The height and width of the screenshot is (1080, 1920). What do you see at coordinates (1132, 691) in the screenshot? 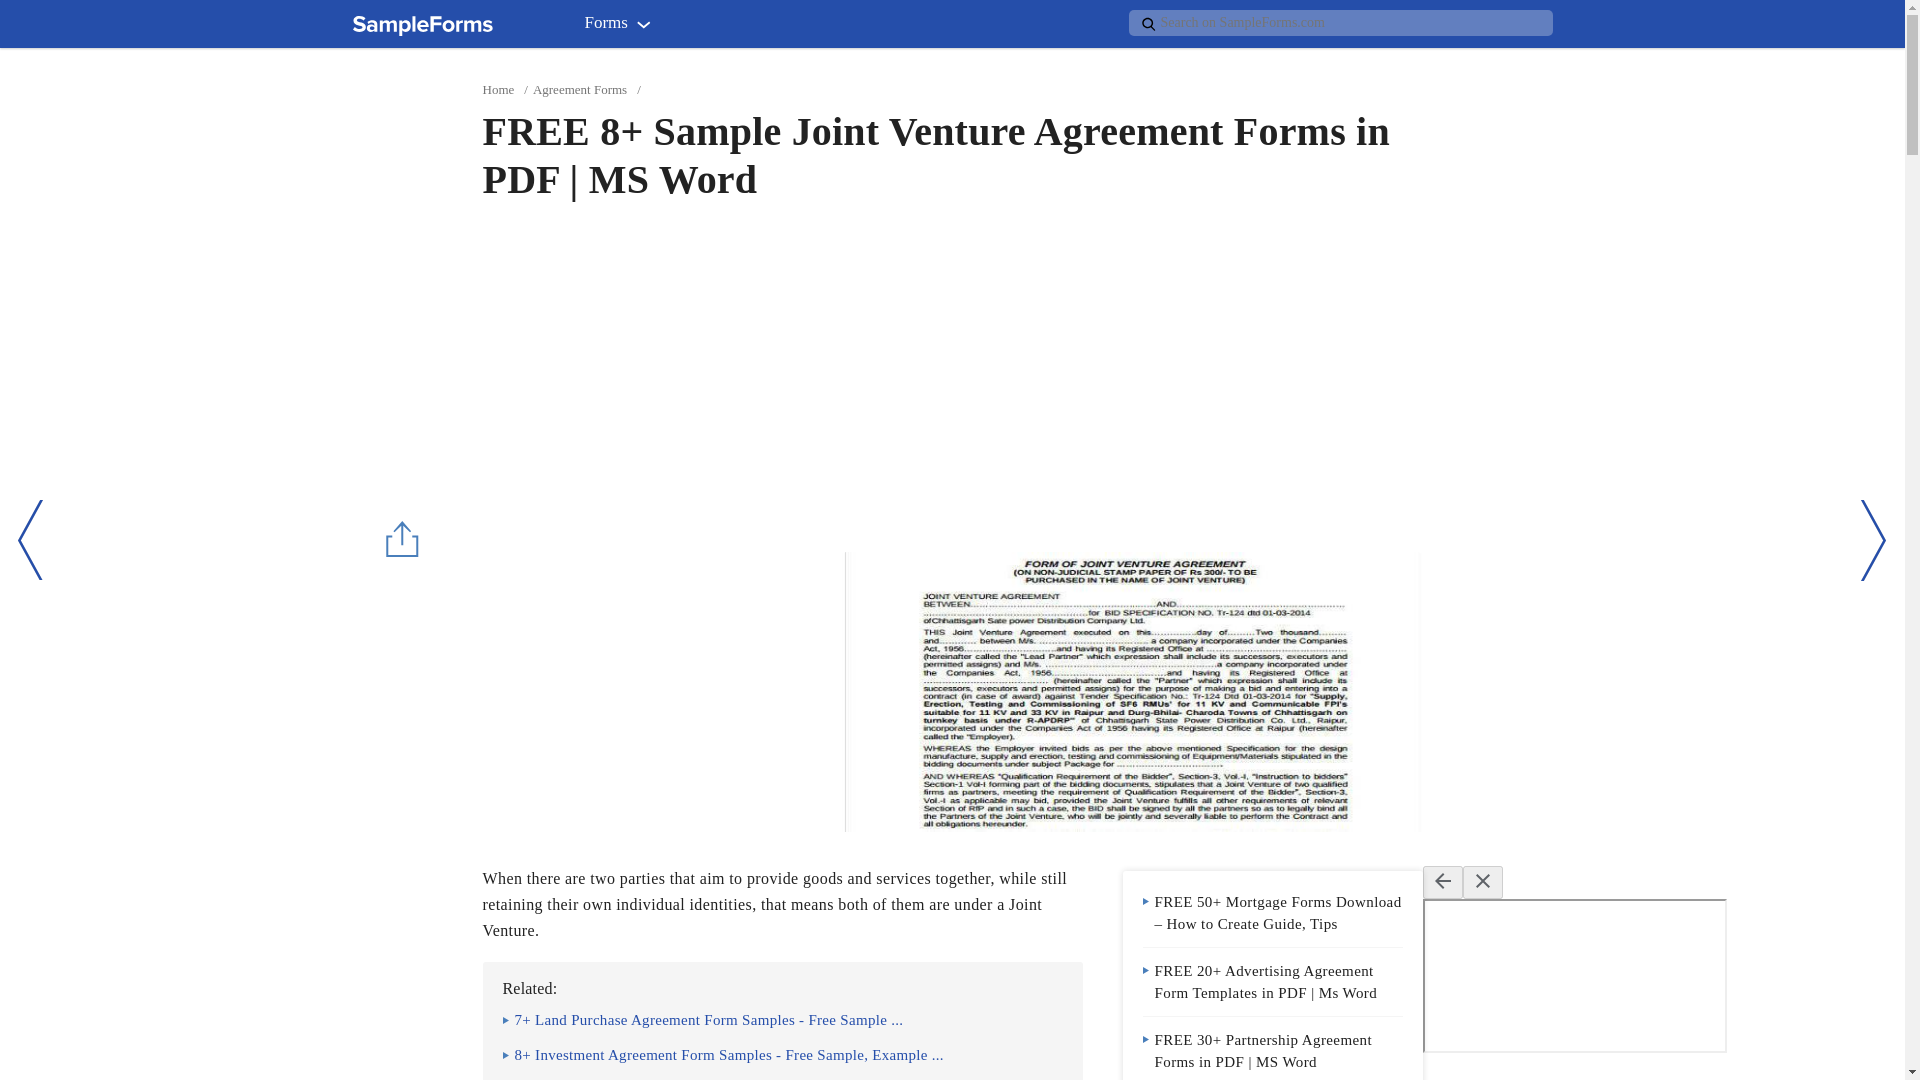
I see `sample joint venture agreement forms` at bounding box center [1132, 691].